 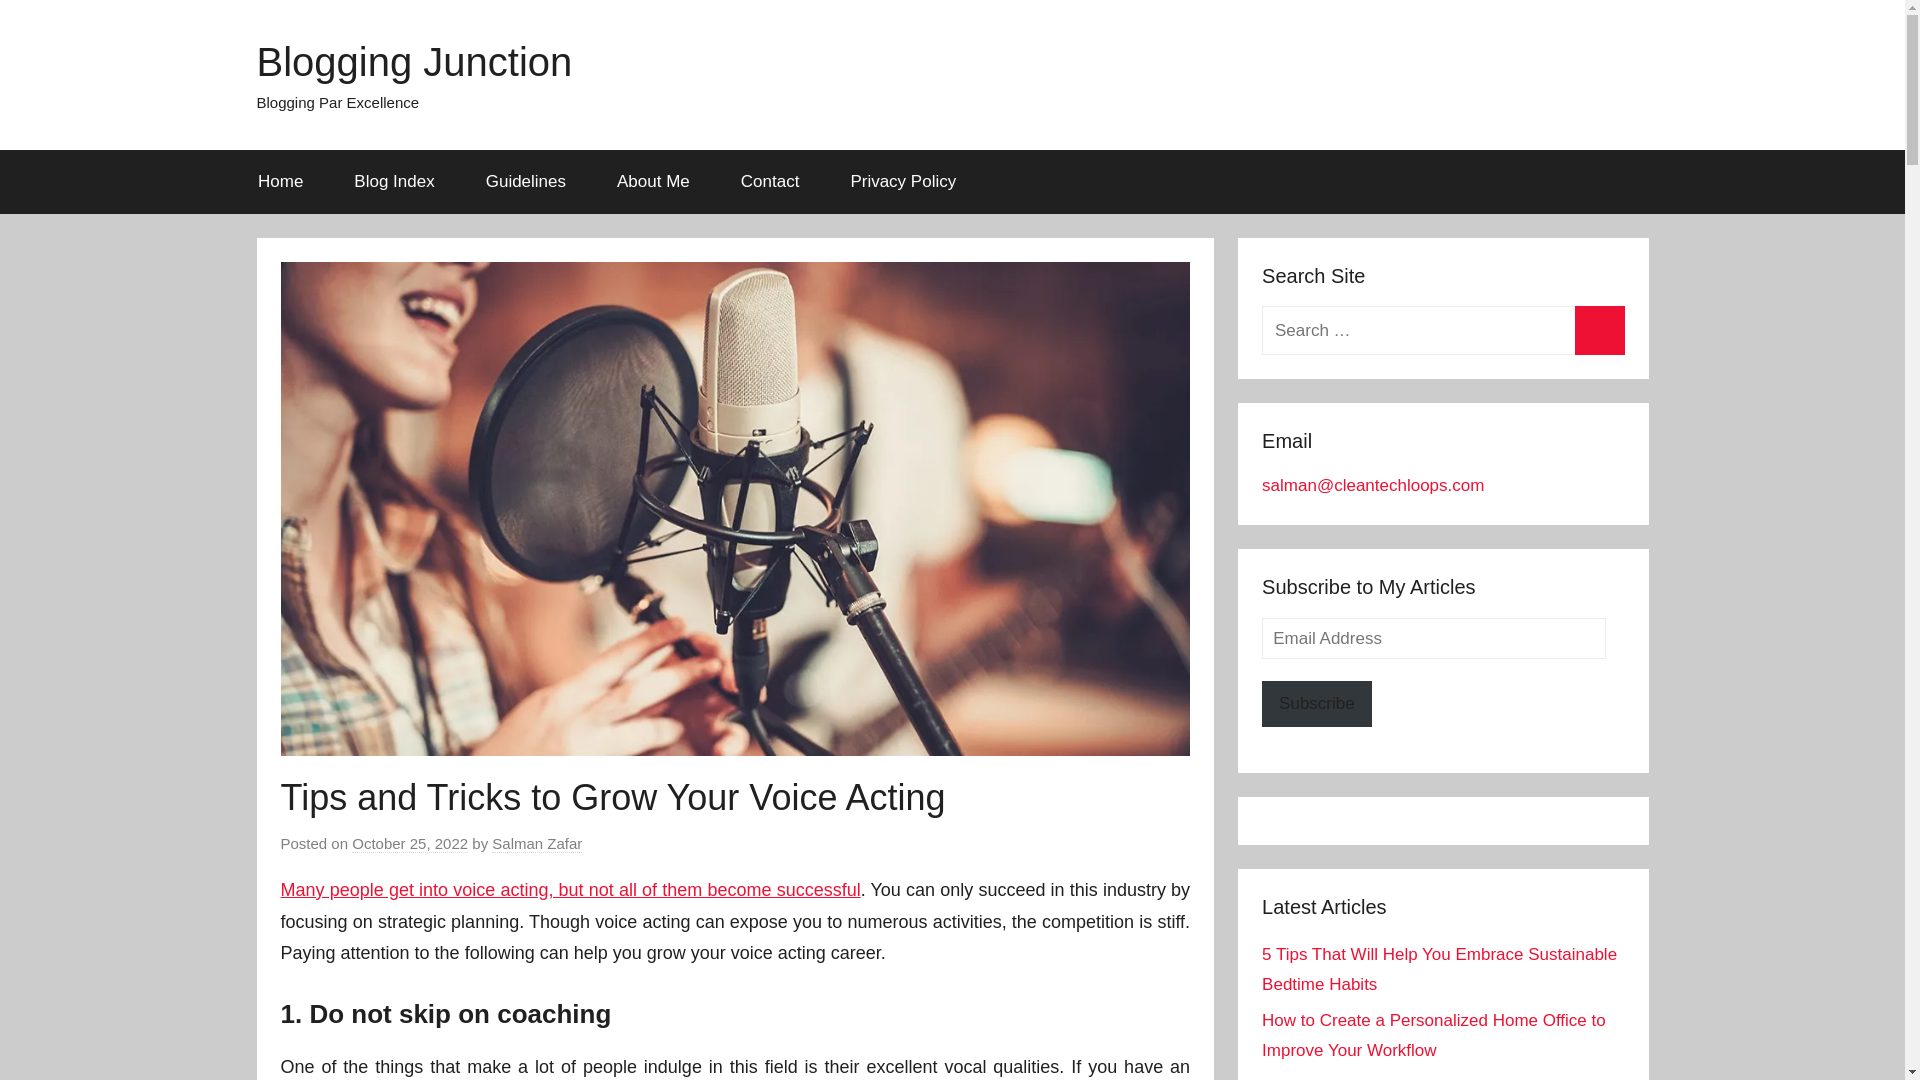 What do you see at coordinates (280, 182) in the screenshot?
I see `Home` at bounding box center [280, 182].